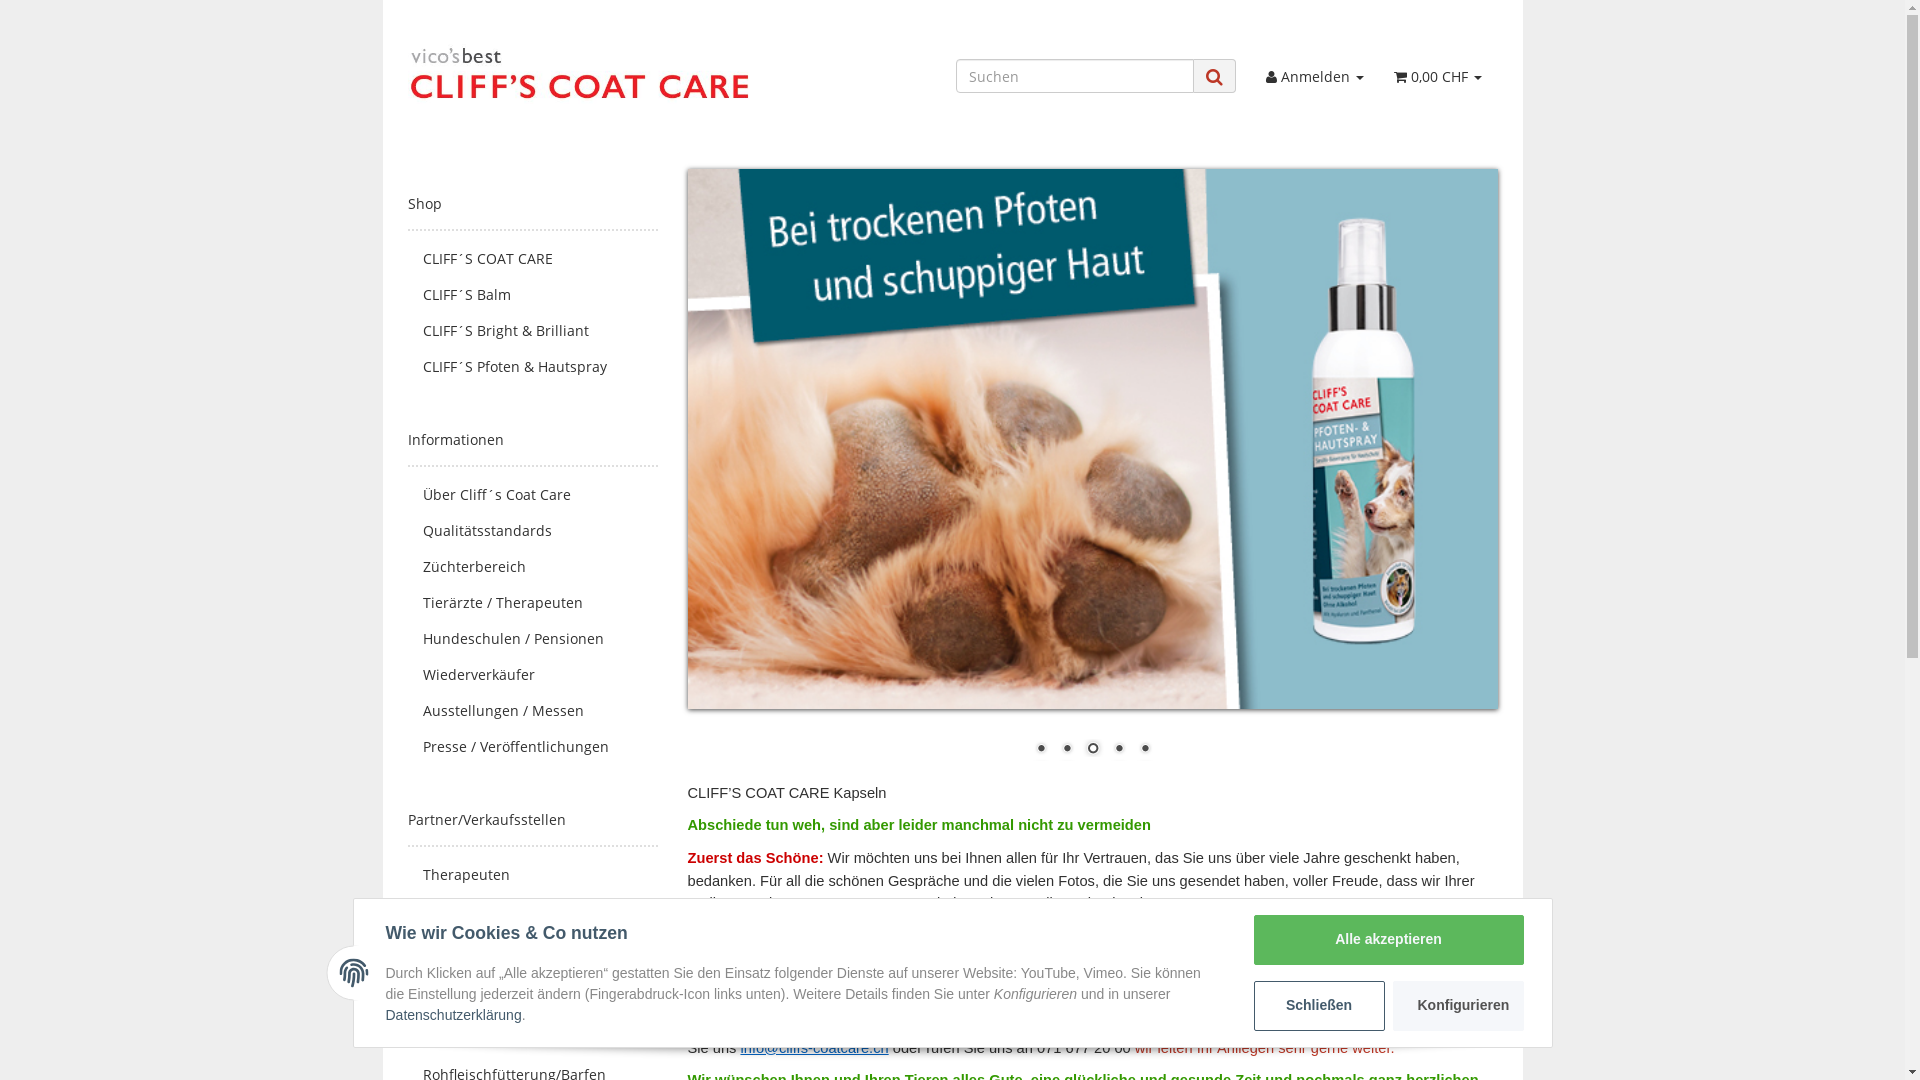 Image resolution: width=1920 pixels, height=1080 pixels. What do you see at coordinates (1145, 750) in the screenshot?
I see `5` at bounding box center [1145, 750].